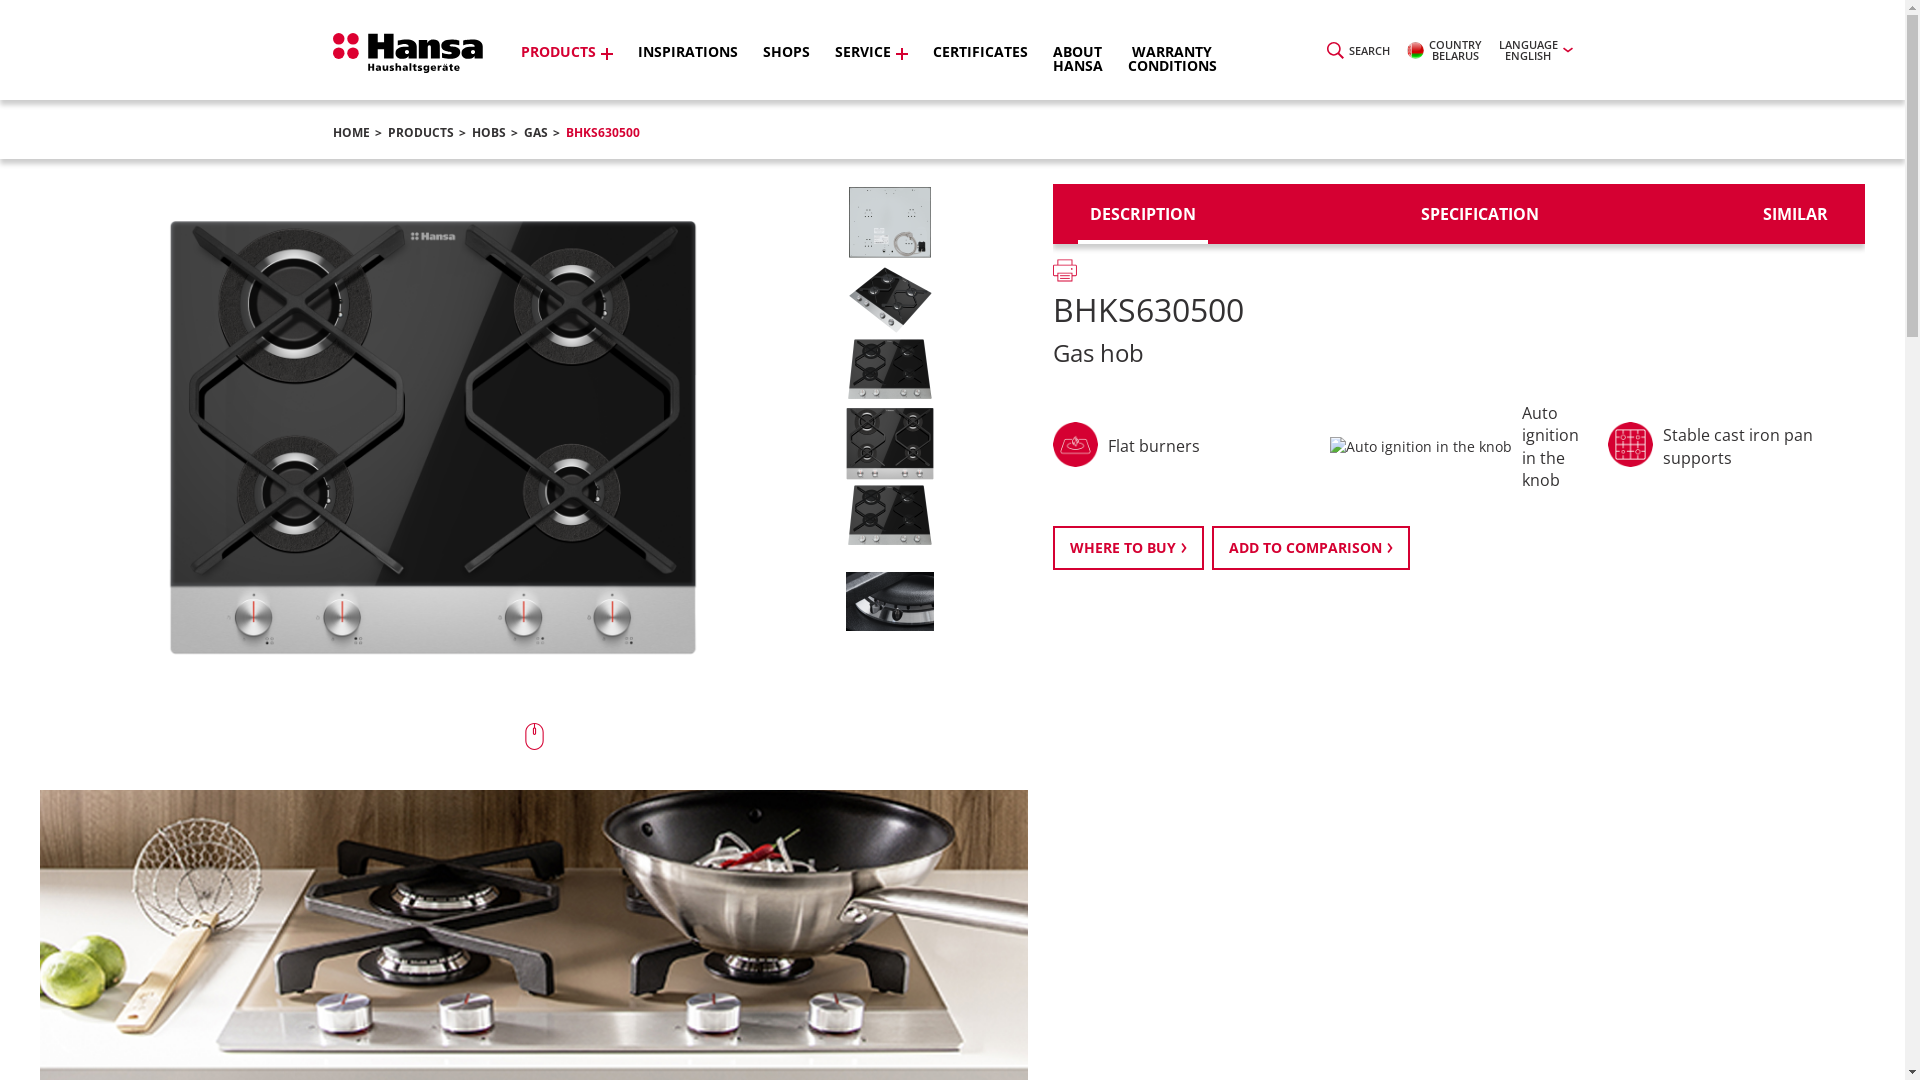 This screenshot has width=1920, height=1080. Describe the element at coordinates (1444, 50) in the screenshot. I see `COUNTRY
BELARUS` at that location.